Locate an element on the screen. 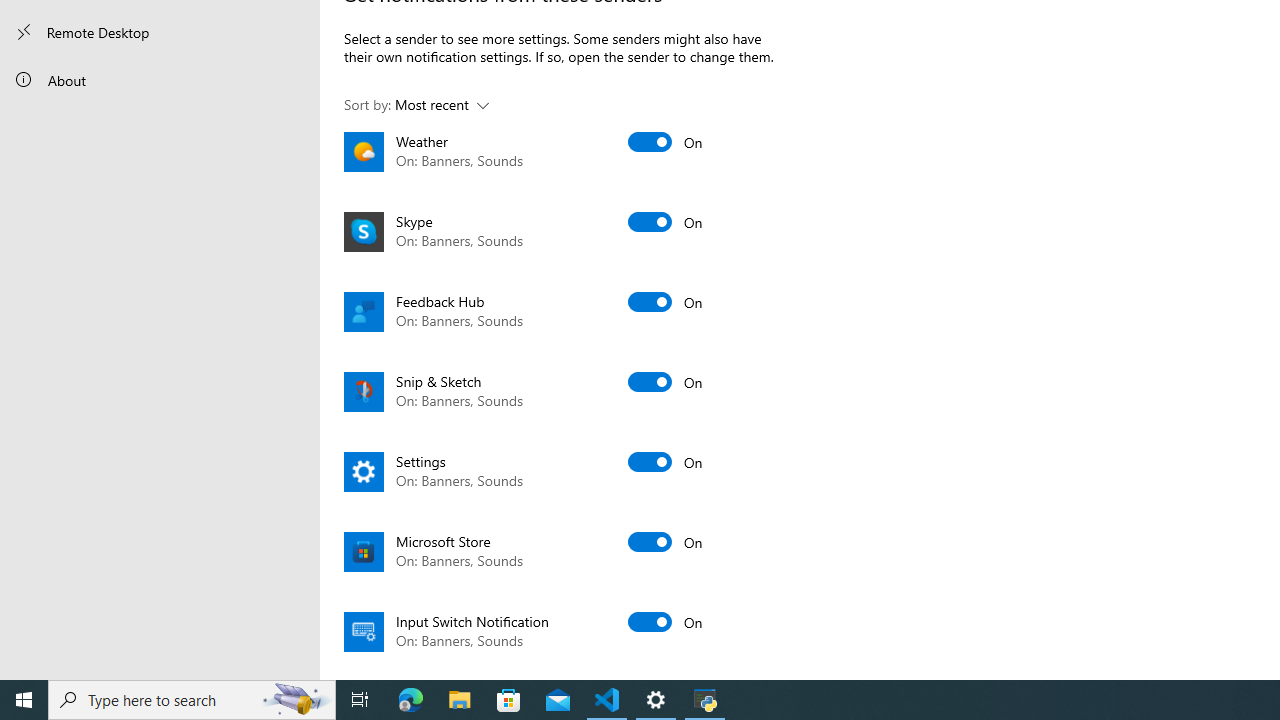 Image resolution: width=1280 pixels, height=720 pixels. Settings - 1 running window is located at coordinates (656, 700).